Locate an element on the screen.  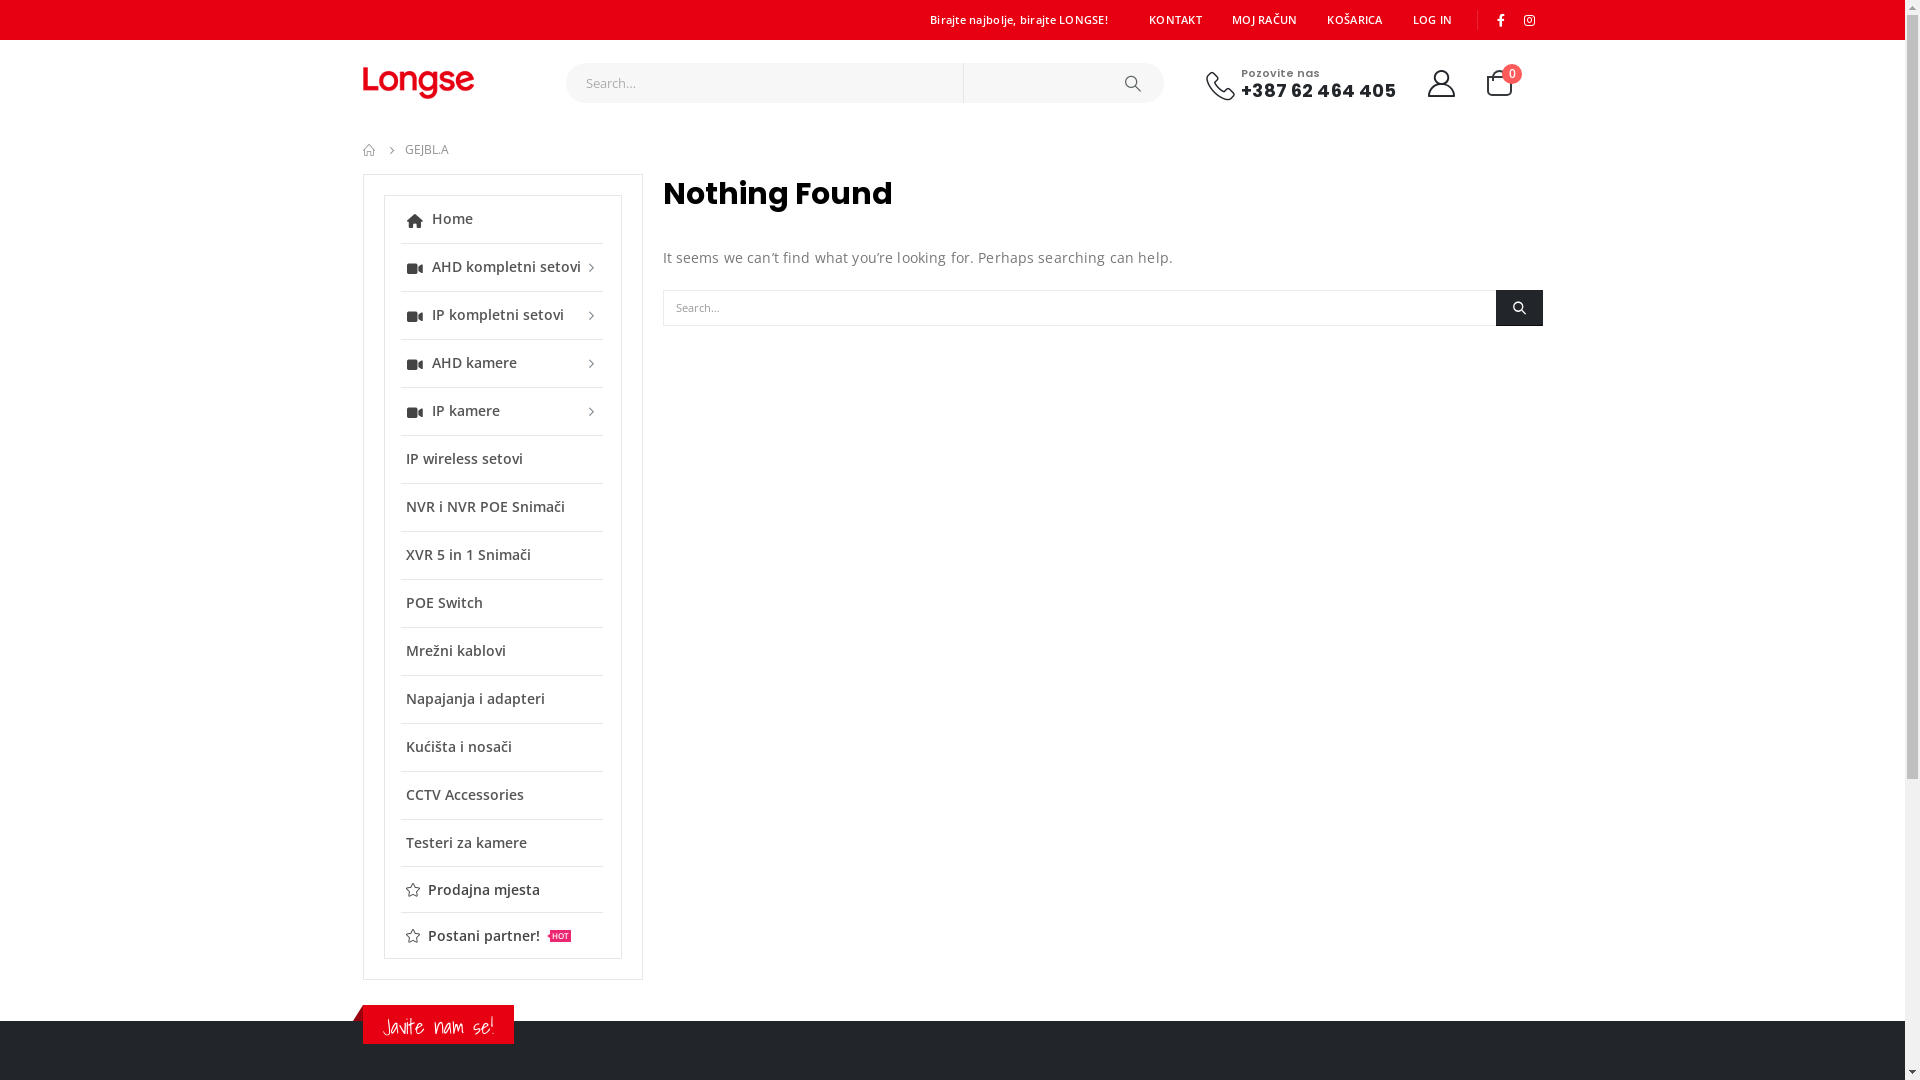
Postani partner!HOT is located at coordinates (501, 936).